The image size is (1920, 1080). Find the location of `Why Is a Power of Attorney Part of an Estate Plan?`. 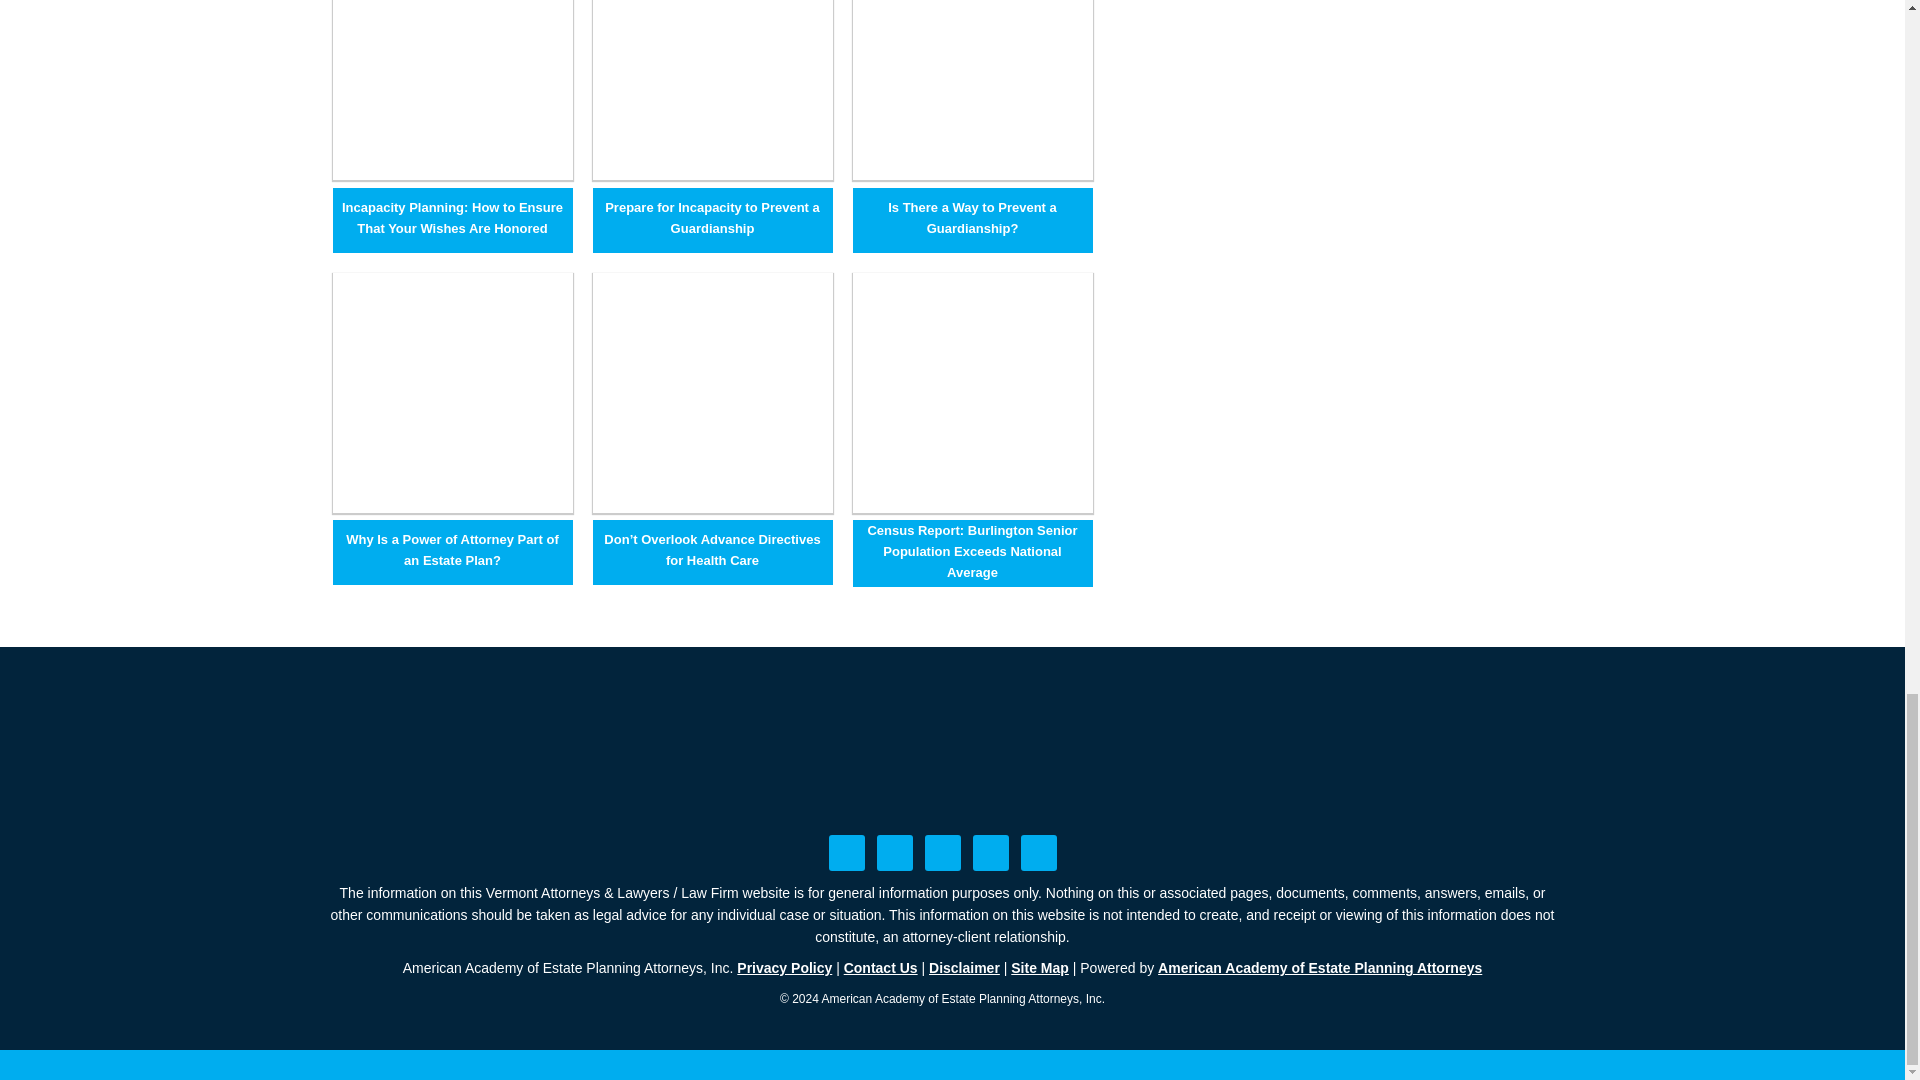

Why Is a Power of Attorney Part of an Estate Plan? is located at coordinates (452, 550).